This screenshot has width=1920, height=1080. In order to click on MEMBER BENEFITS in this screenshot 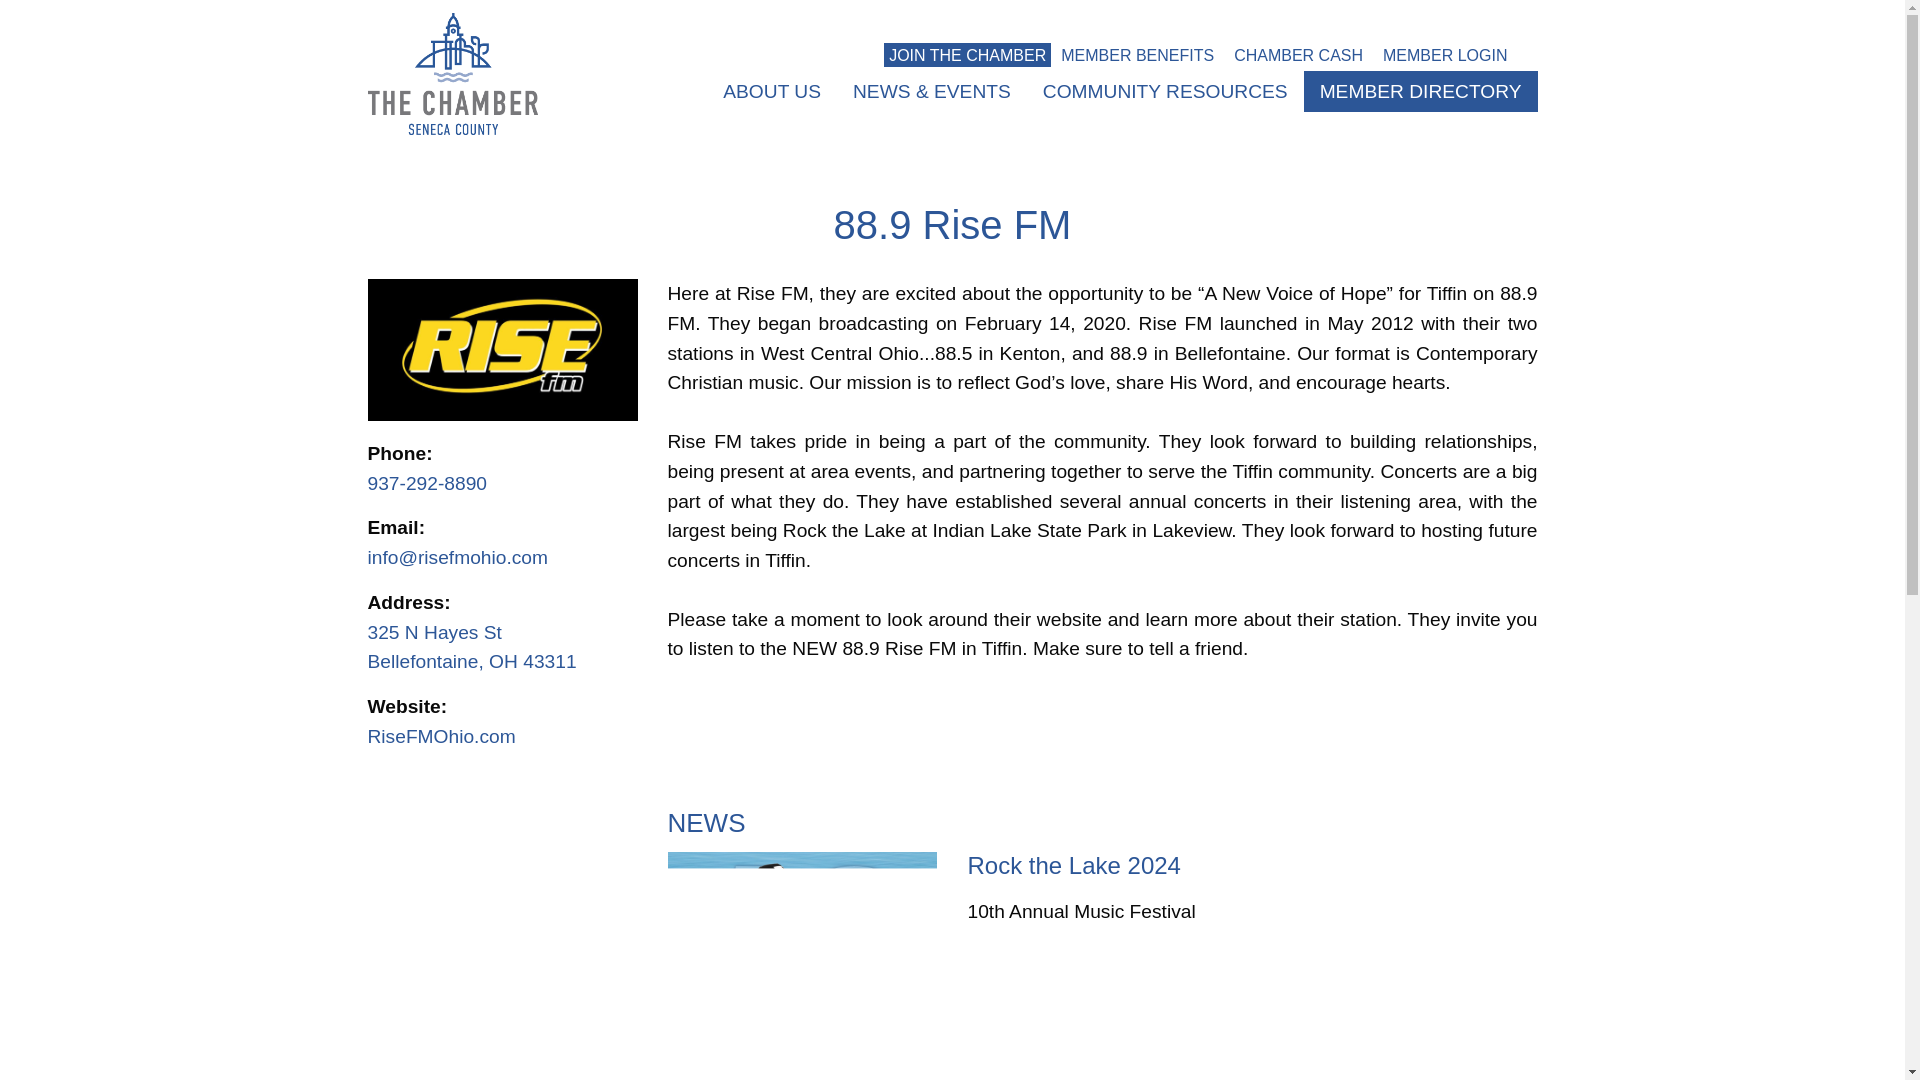, I will do `click(1137, 54)`.